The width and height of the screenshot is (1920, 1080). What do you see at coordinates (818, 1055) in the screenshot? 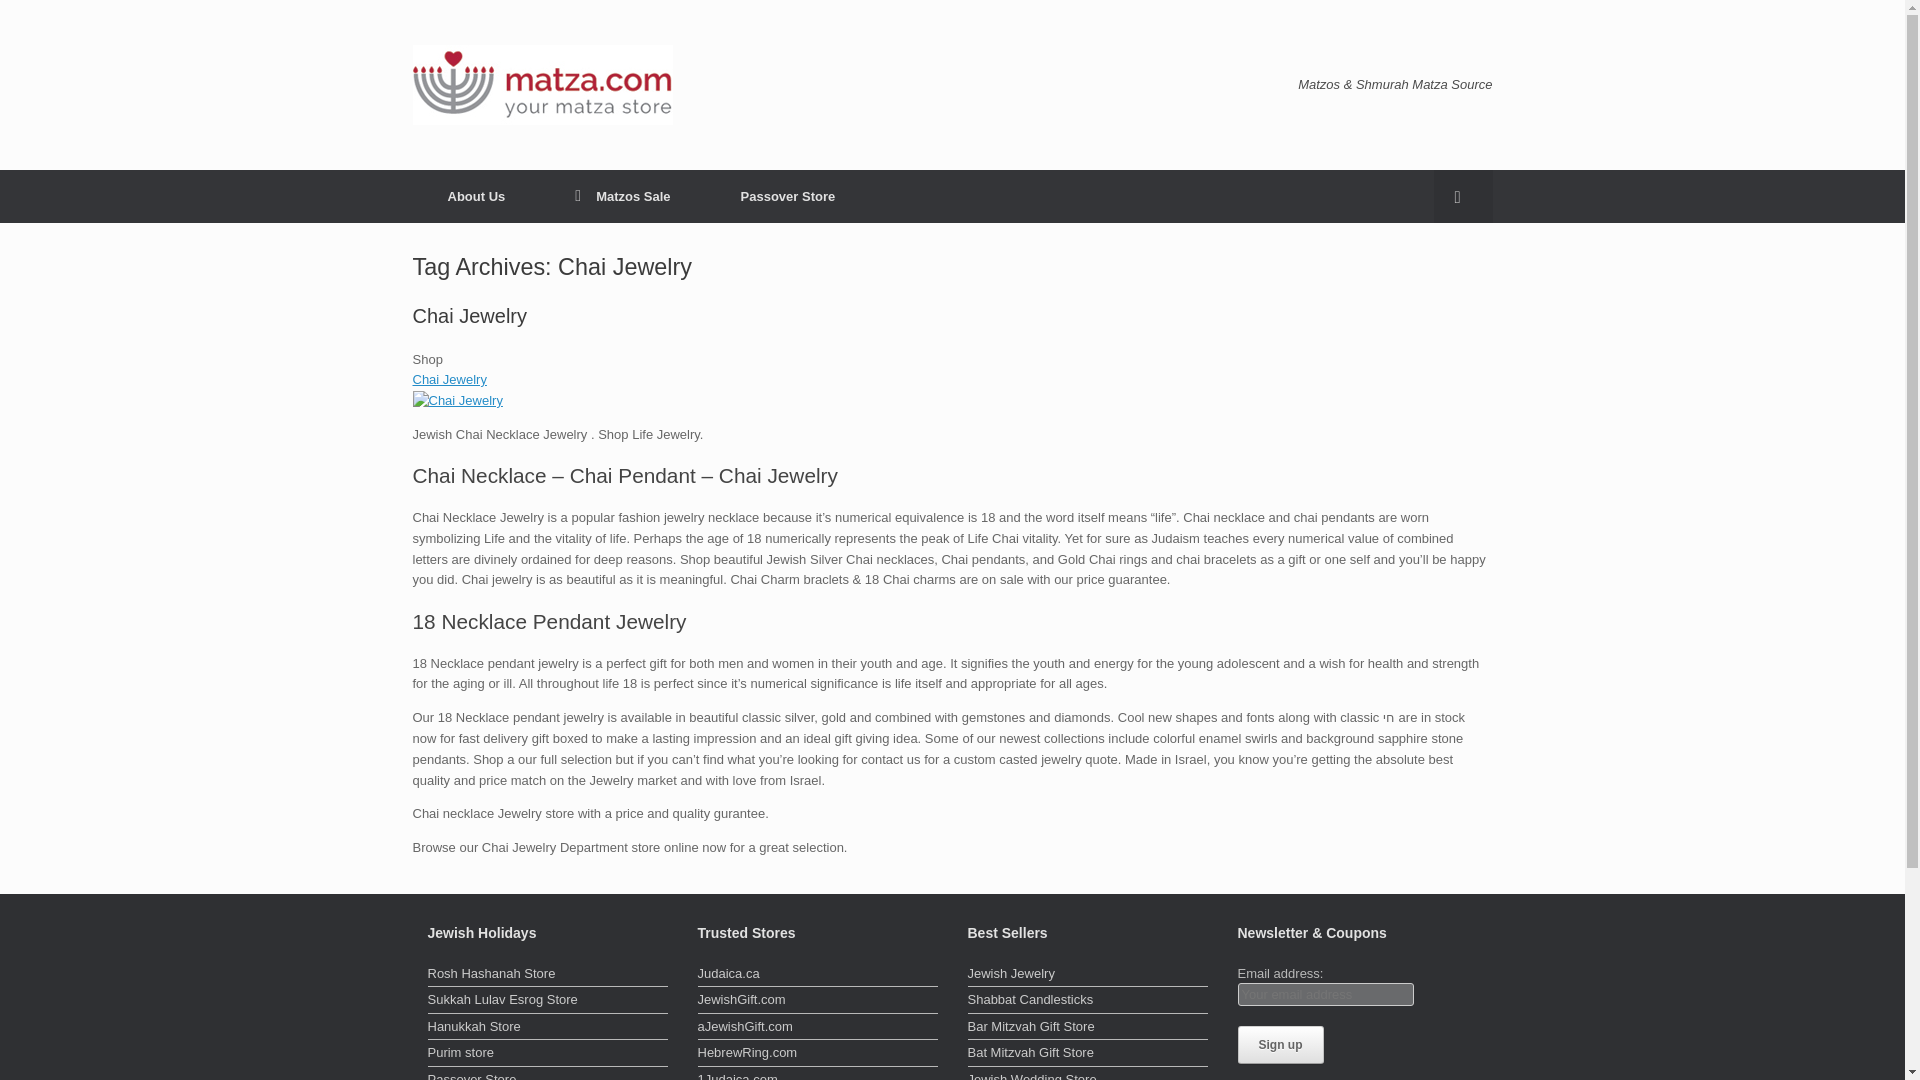
I see `Hebrew Ring Jewish Wedding Rings` at bounding box center [818, 1055].